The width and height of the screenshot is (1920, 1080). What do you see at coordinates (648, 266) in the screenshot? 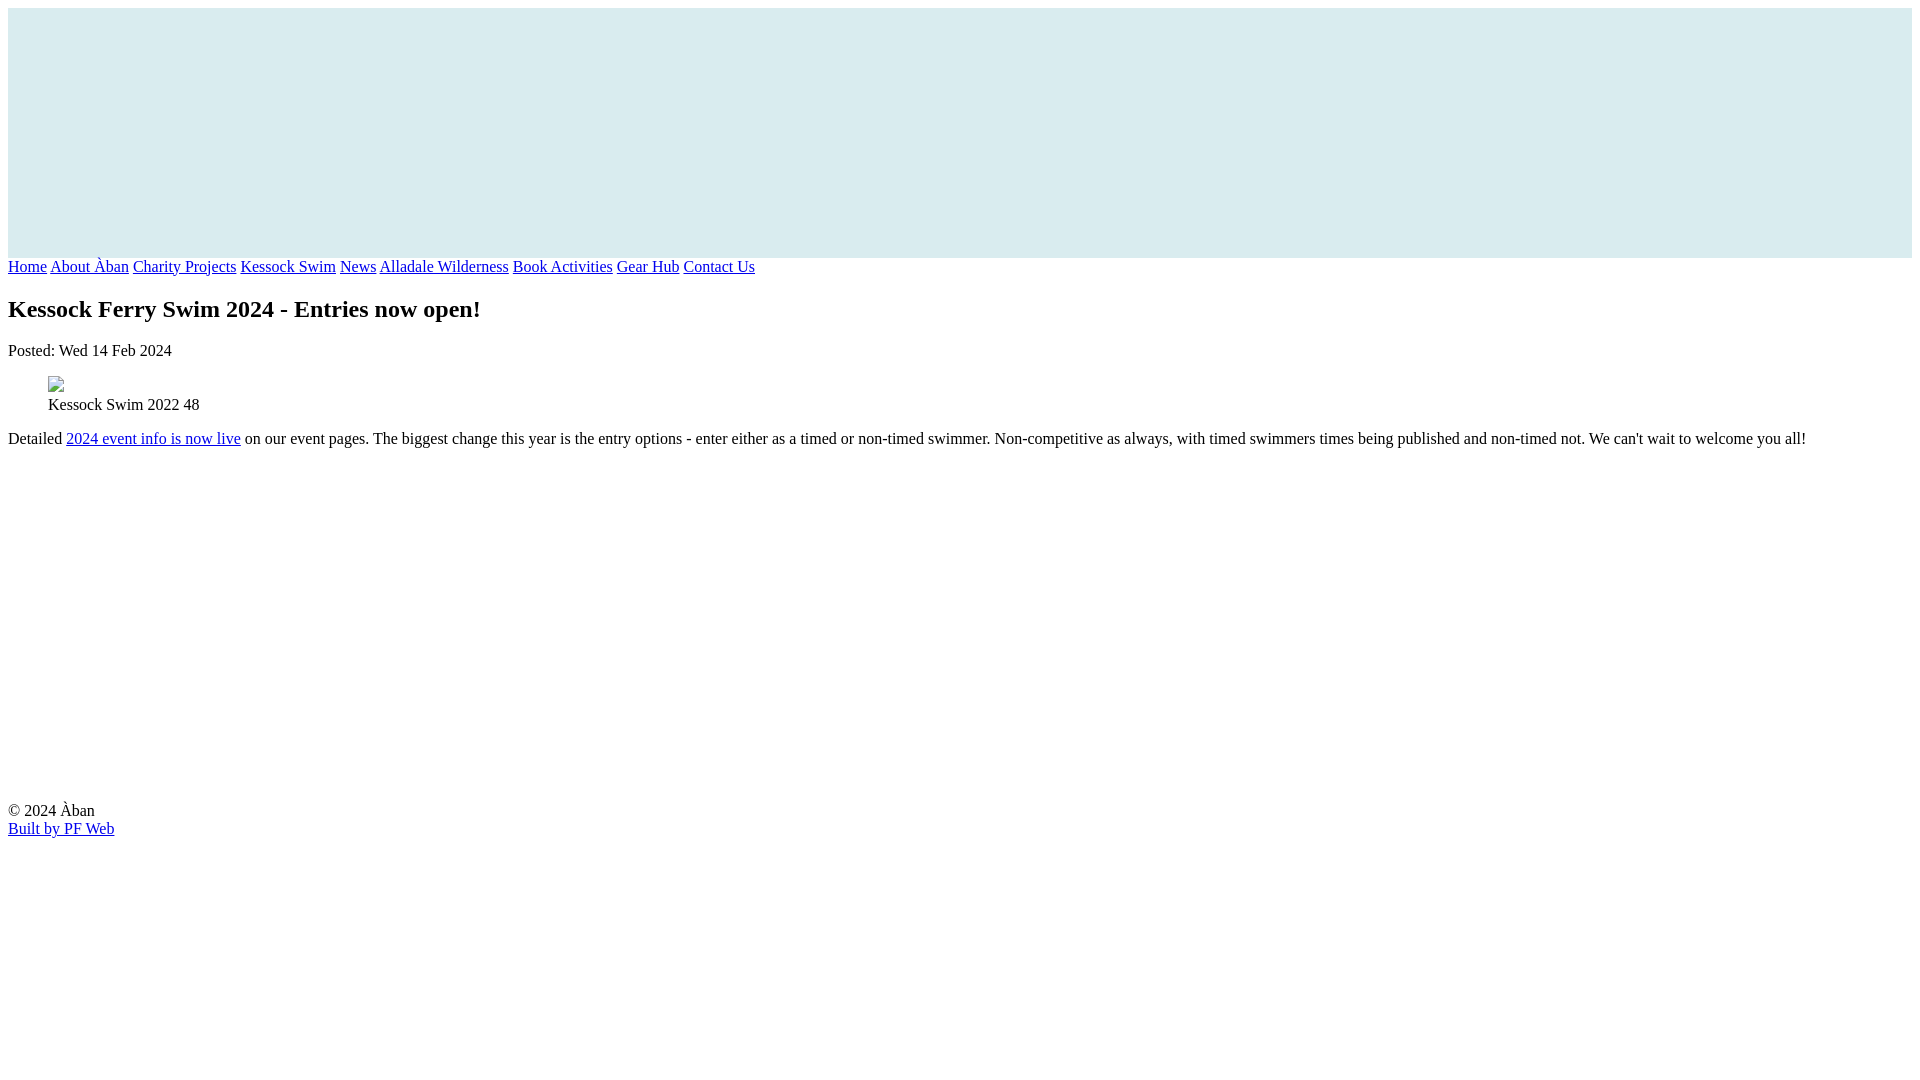
I see `Gear Hub` at bounding box center [648, 266].